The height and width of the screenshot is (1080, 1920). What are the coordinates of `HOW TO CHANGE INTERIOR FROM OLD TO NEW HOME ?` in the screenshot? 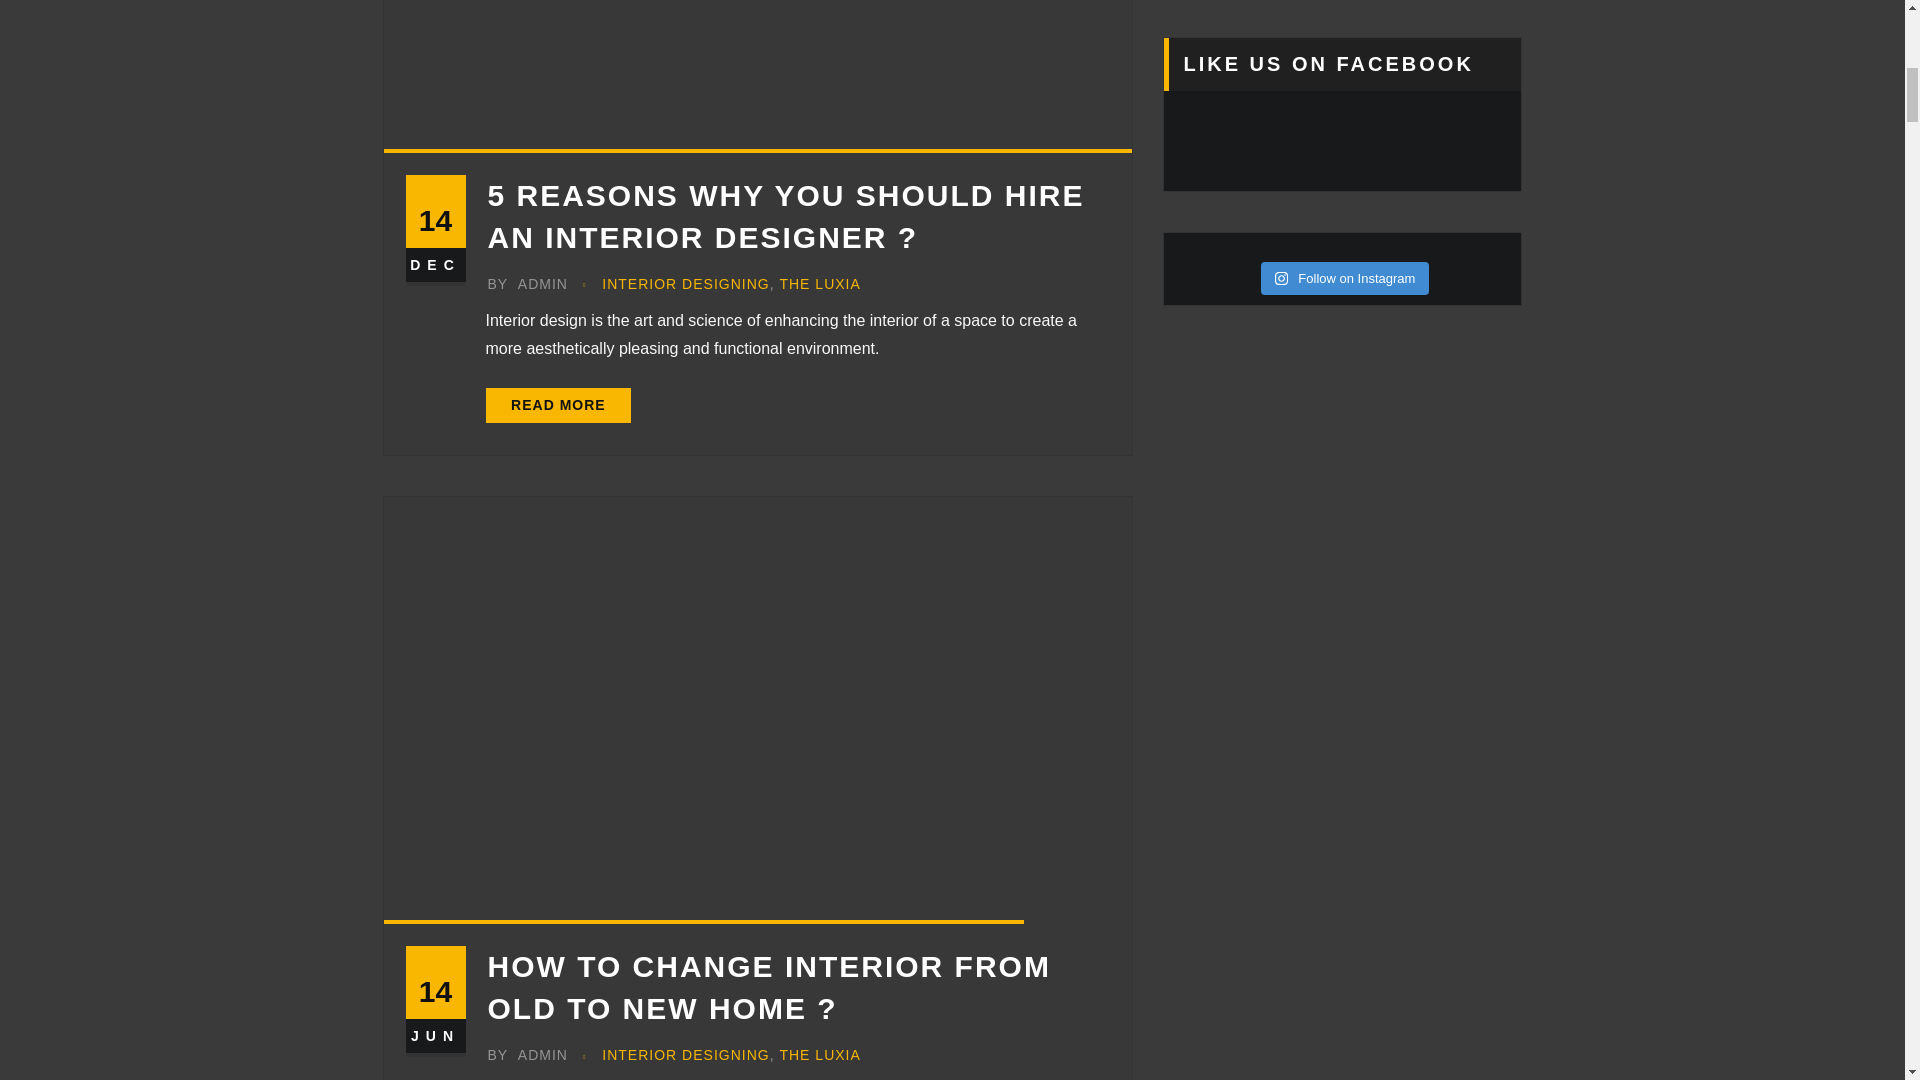 It's located at (768, 987).